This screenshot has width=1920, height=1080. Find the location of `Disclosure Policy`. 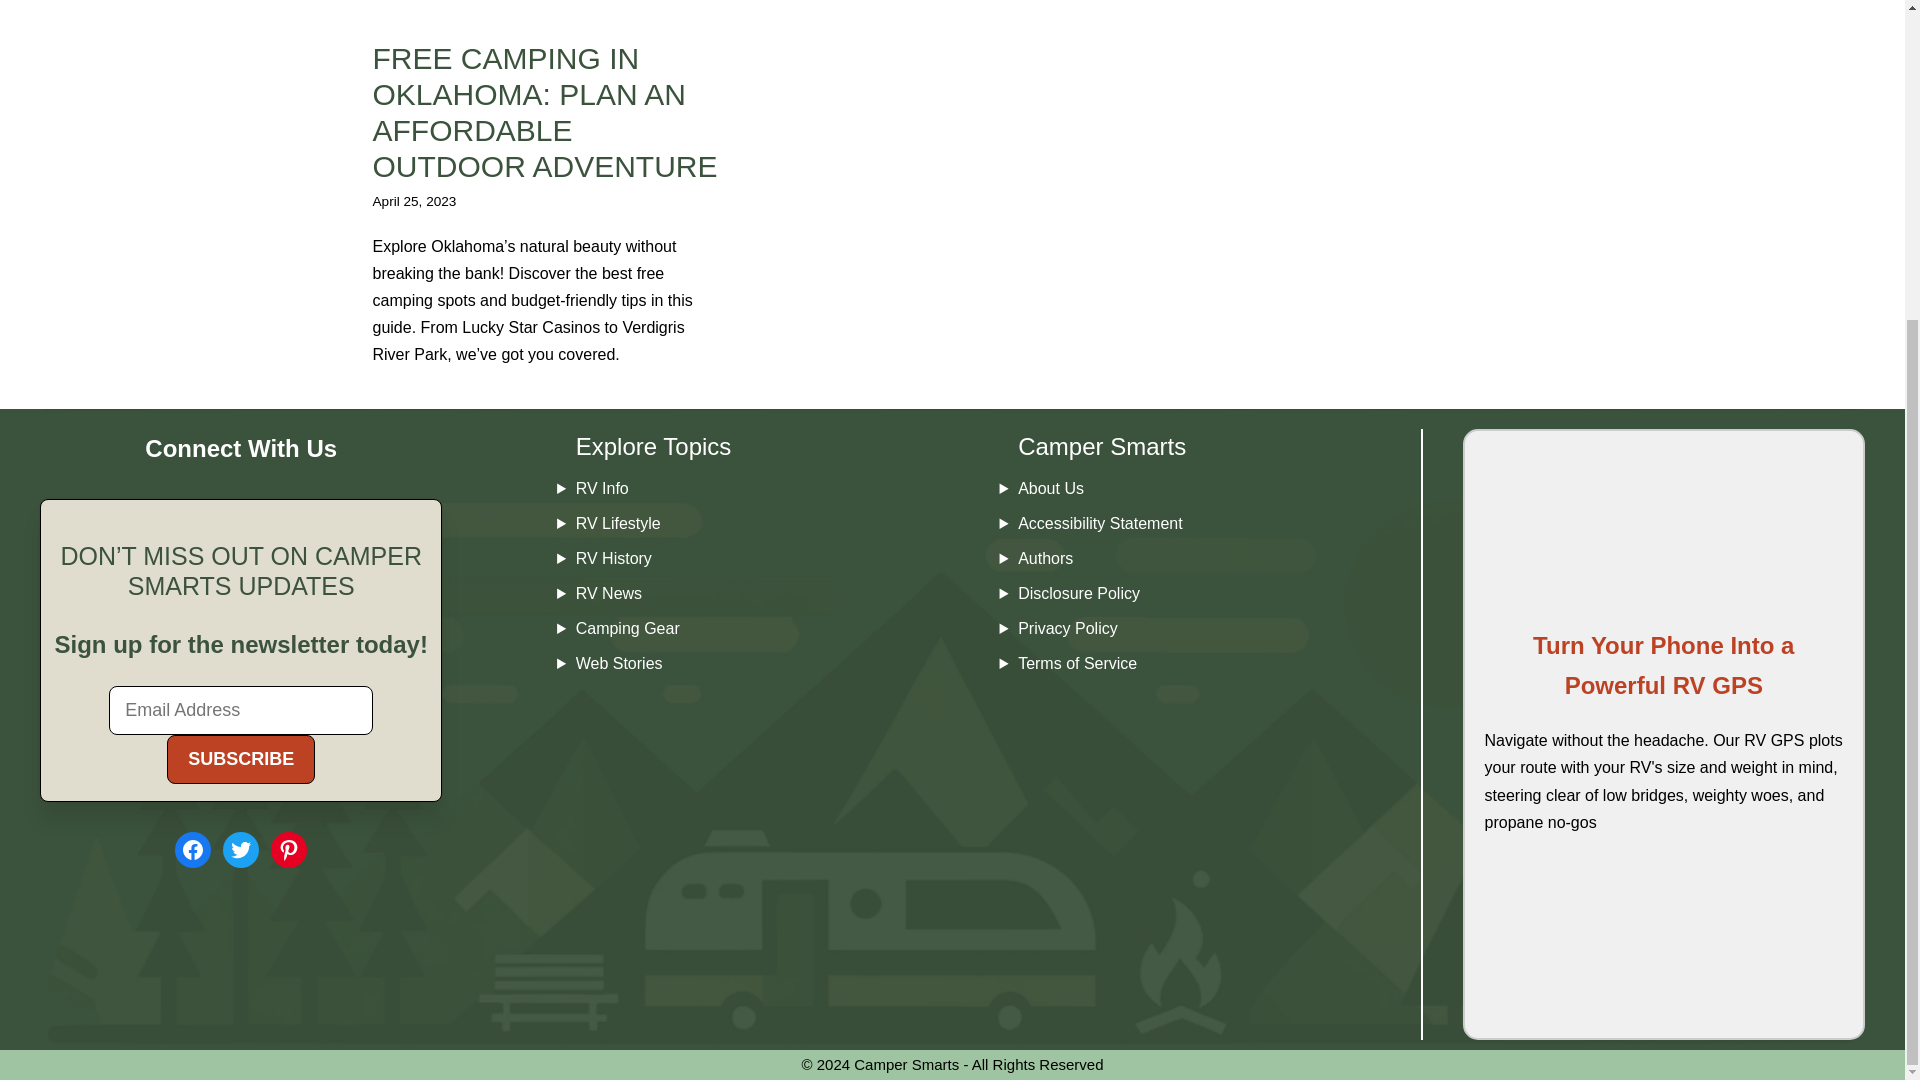

Disclosure Policy is located at coordinates (1078, 593).